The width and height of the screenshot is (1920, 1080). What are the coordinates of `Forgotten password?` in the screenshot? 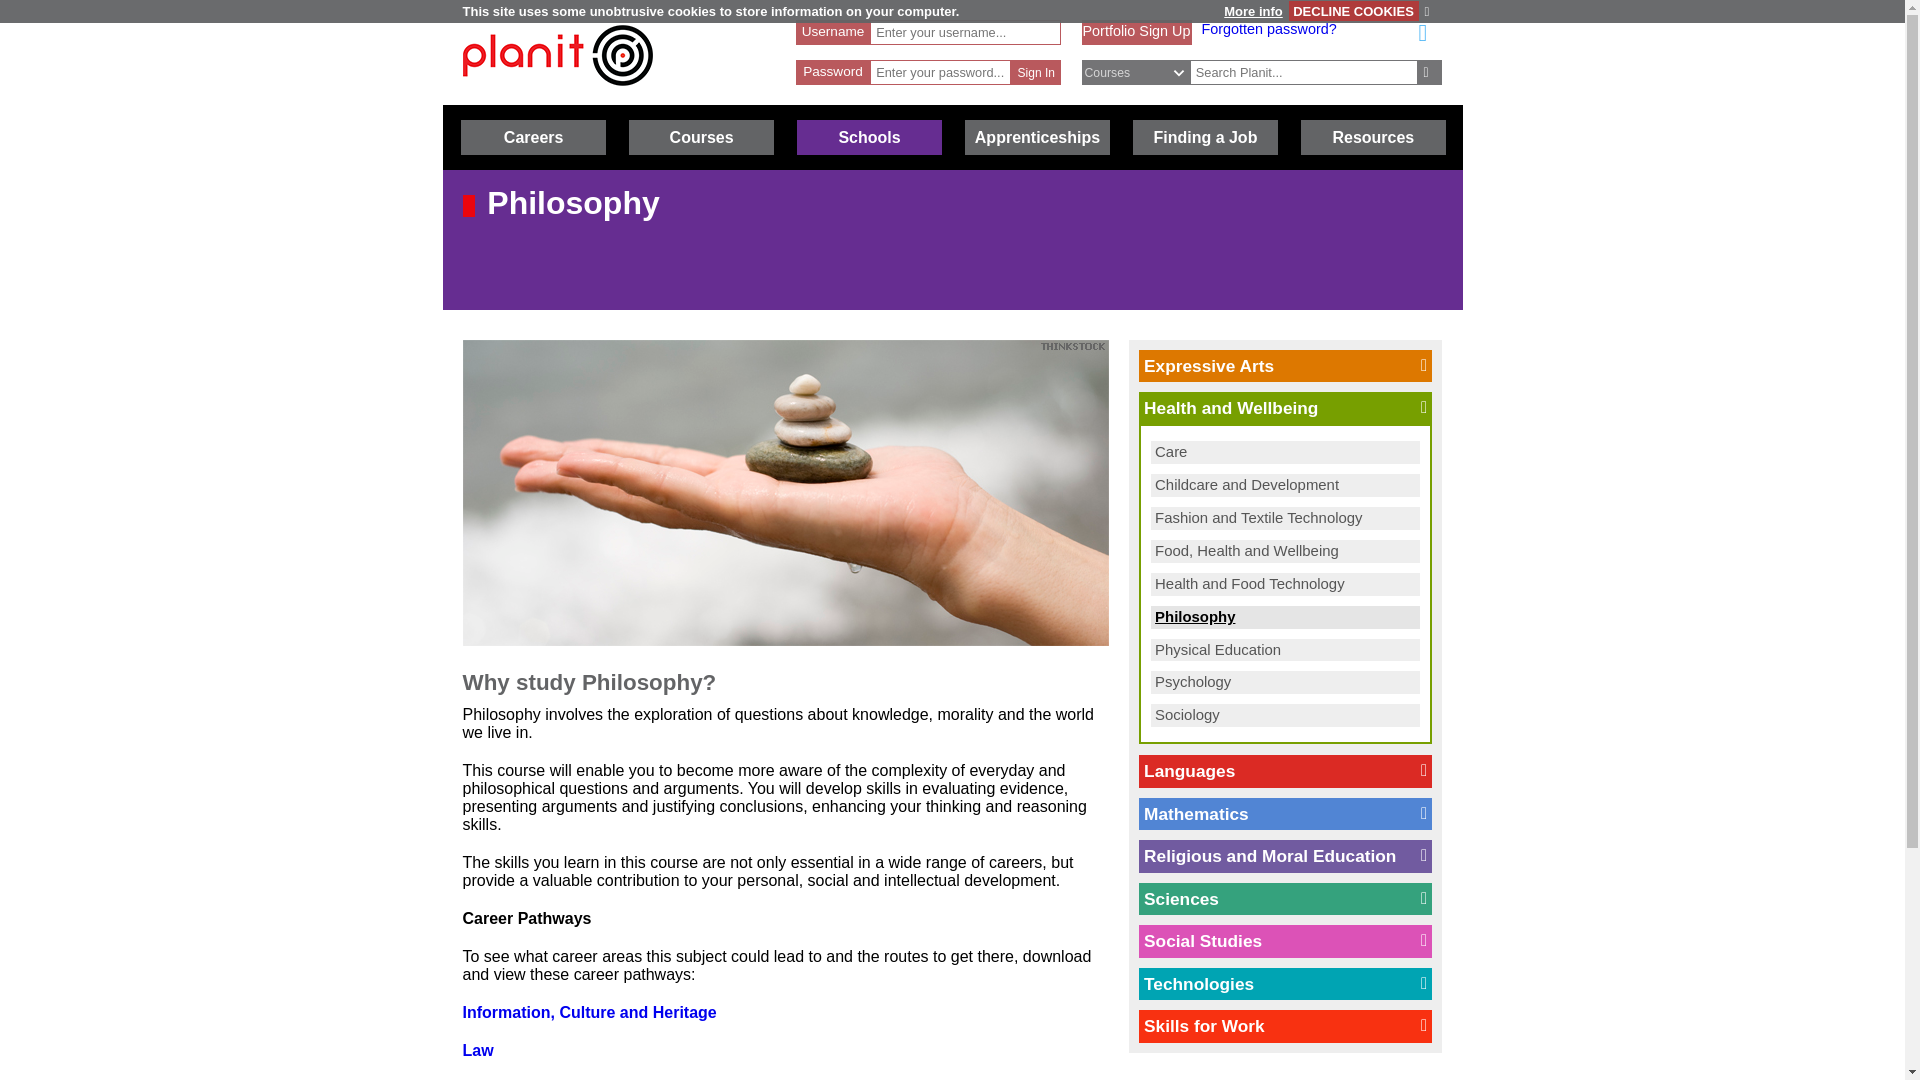 It's located at (1268, 28).